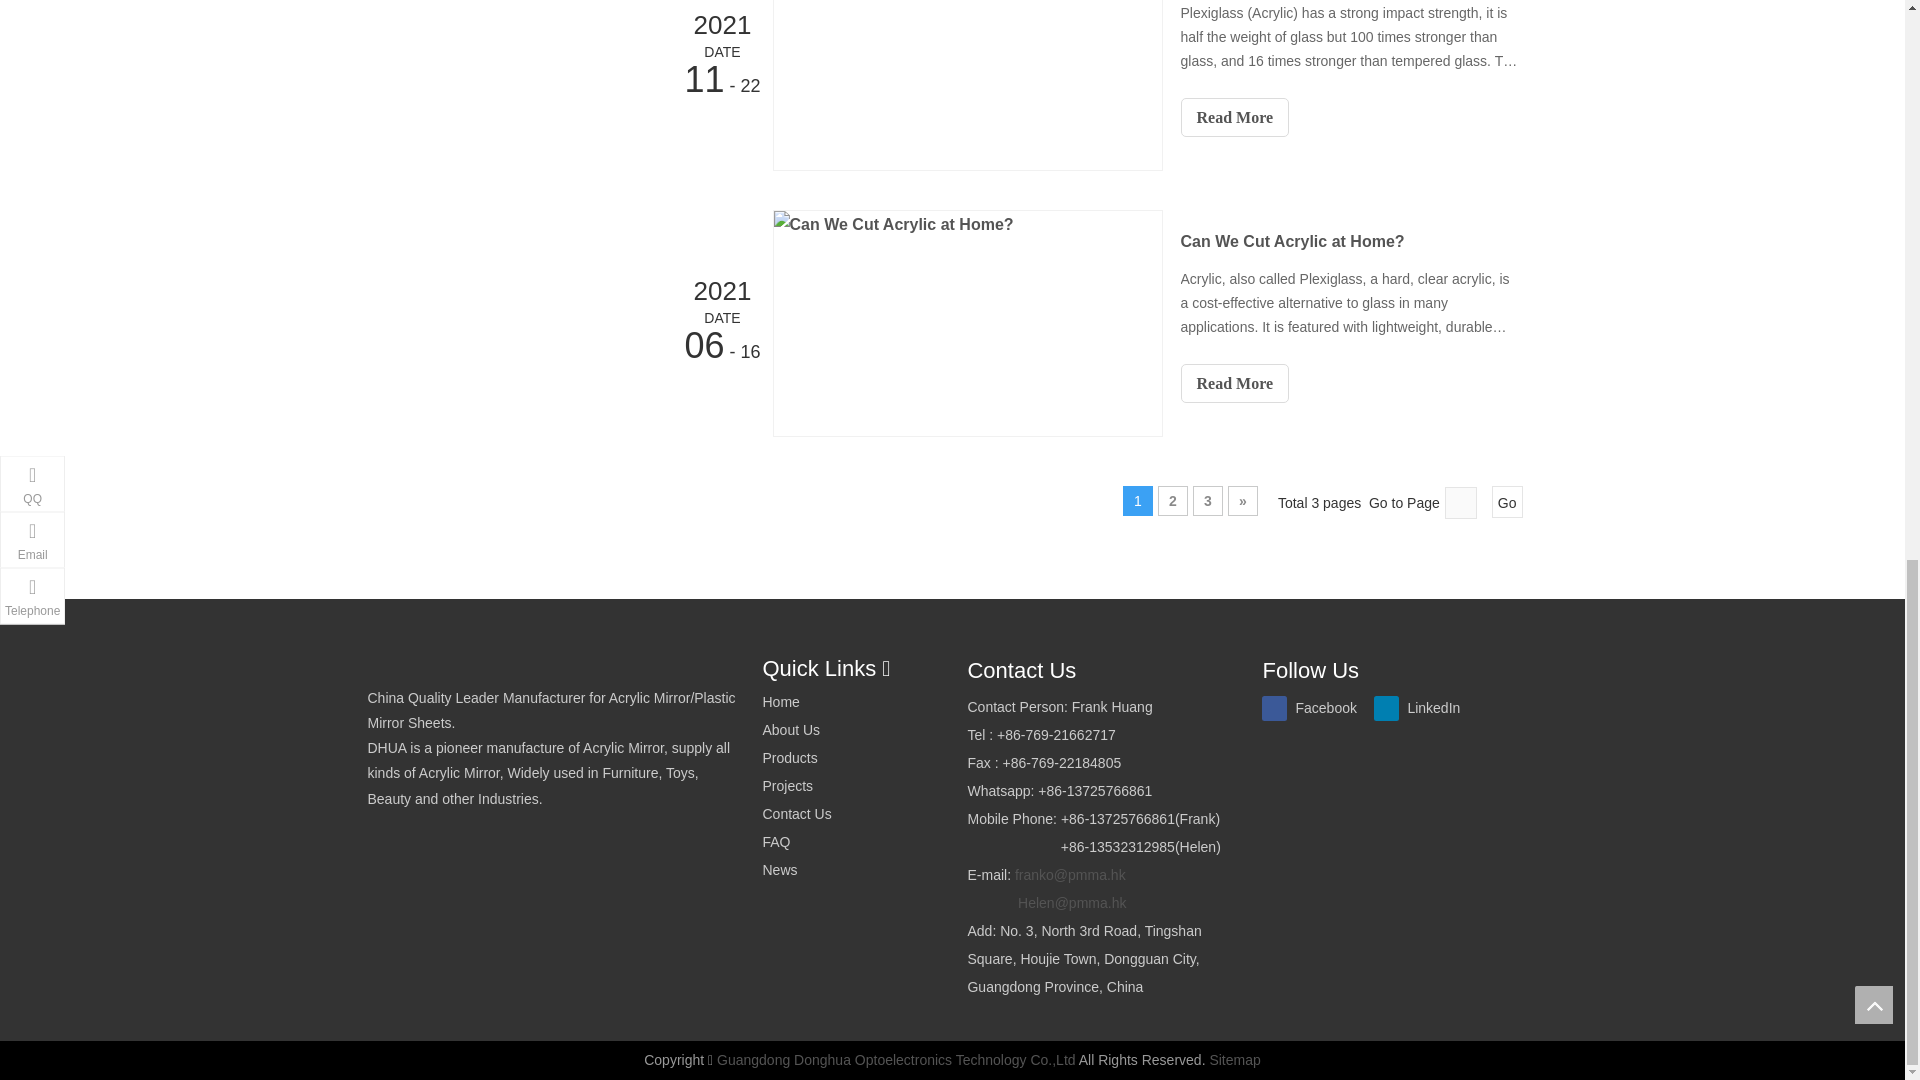 Image resolution: width=1920 pixels, height=1080 pixels. Describe the element at coordinates (787, 785) in the screenshot. I see `Projects` at that location.